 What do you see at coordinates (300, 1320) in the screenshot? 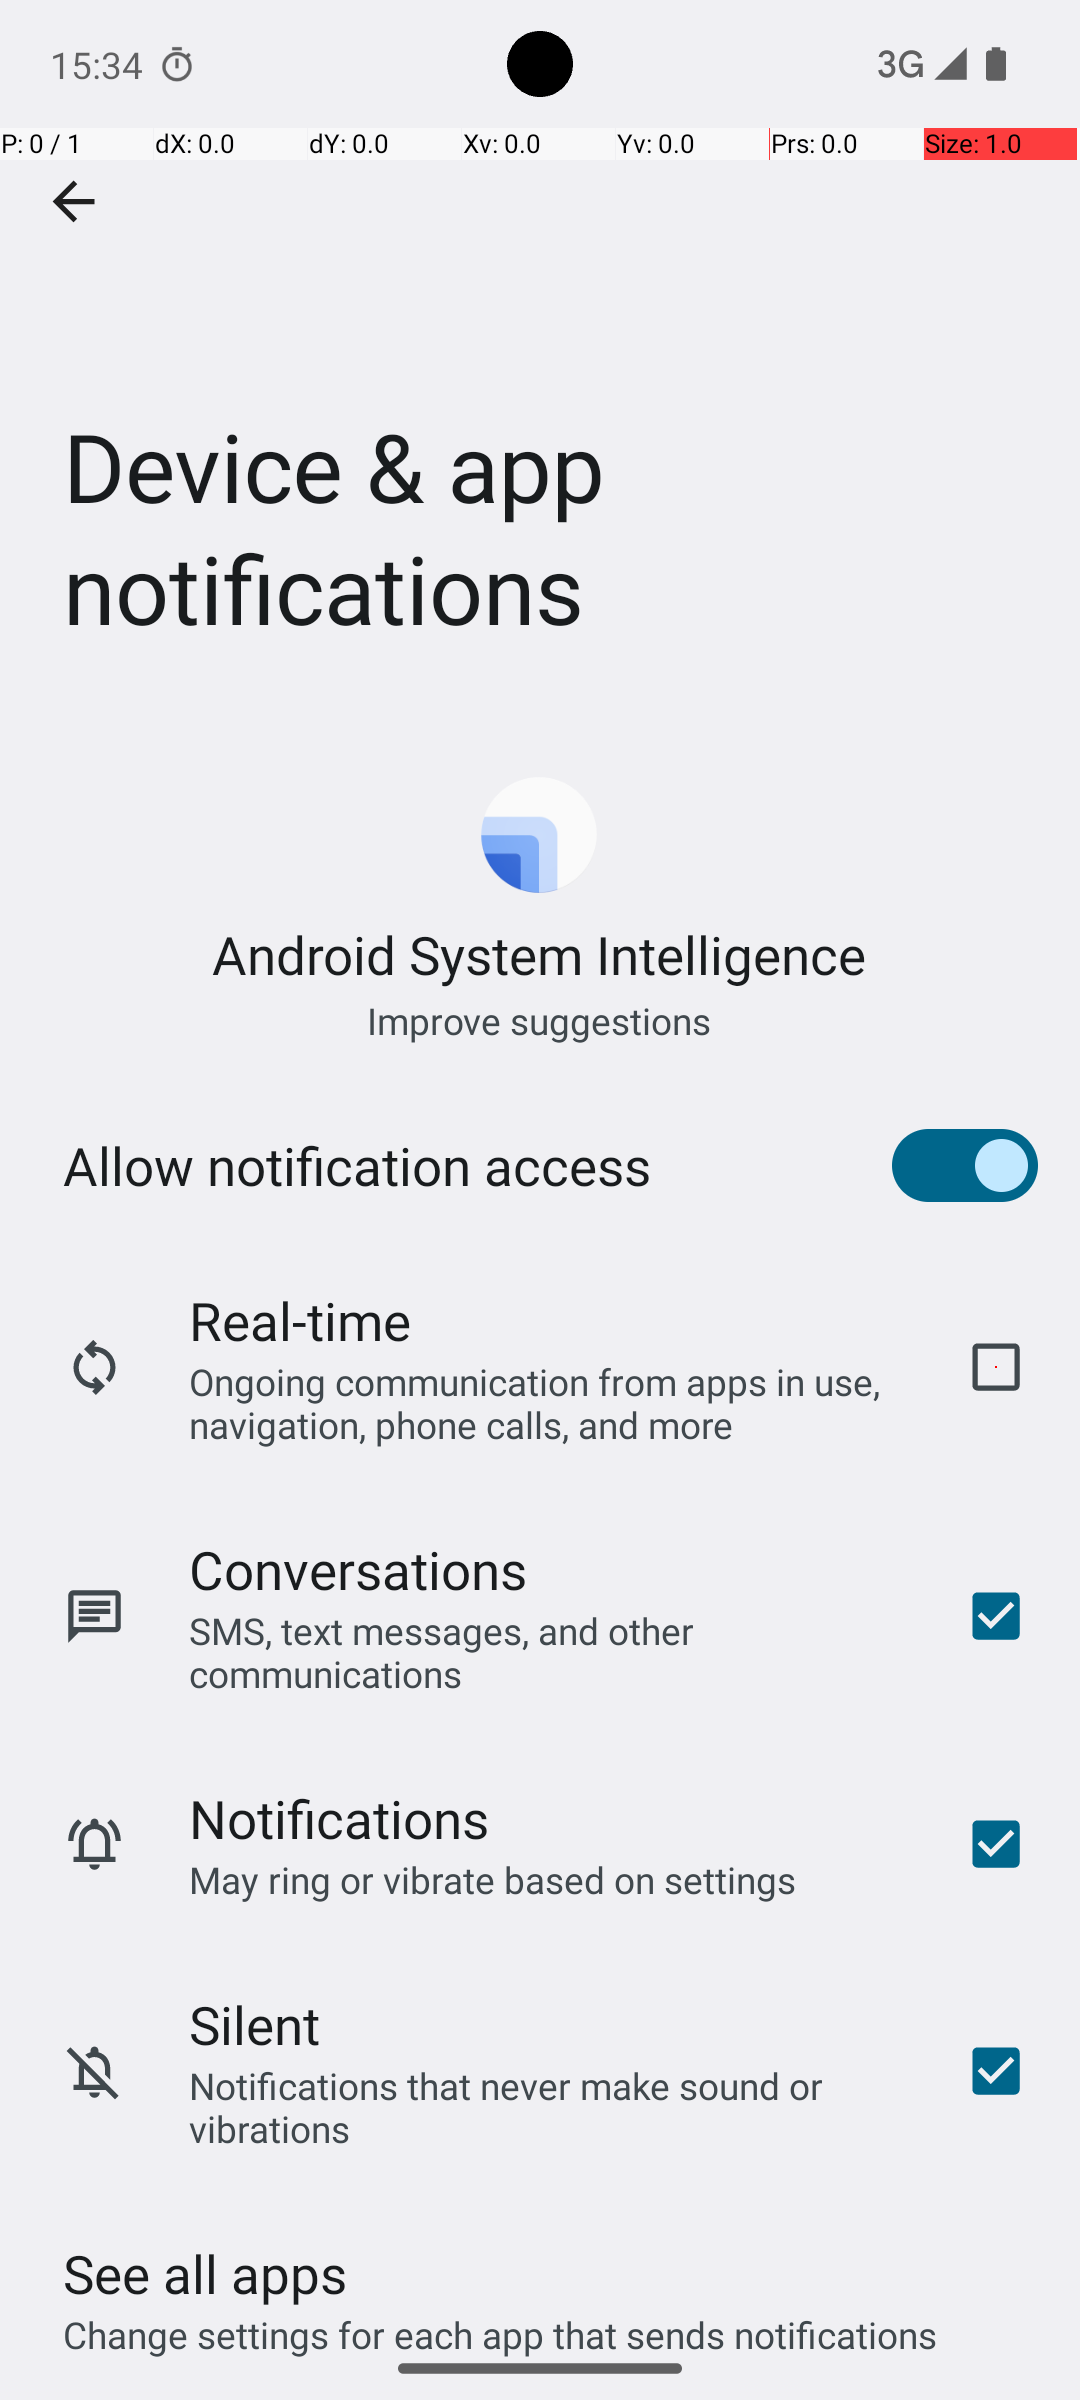
I see `Real-time` at bounding box center [300, 1320].